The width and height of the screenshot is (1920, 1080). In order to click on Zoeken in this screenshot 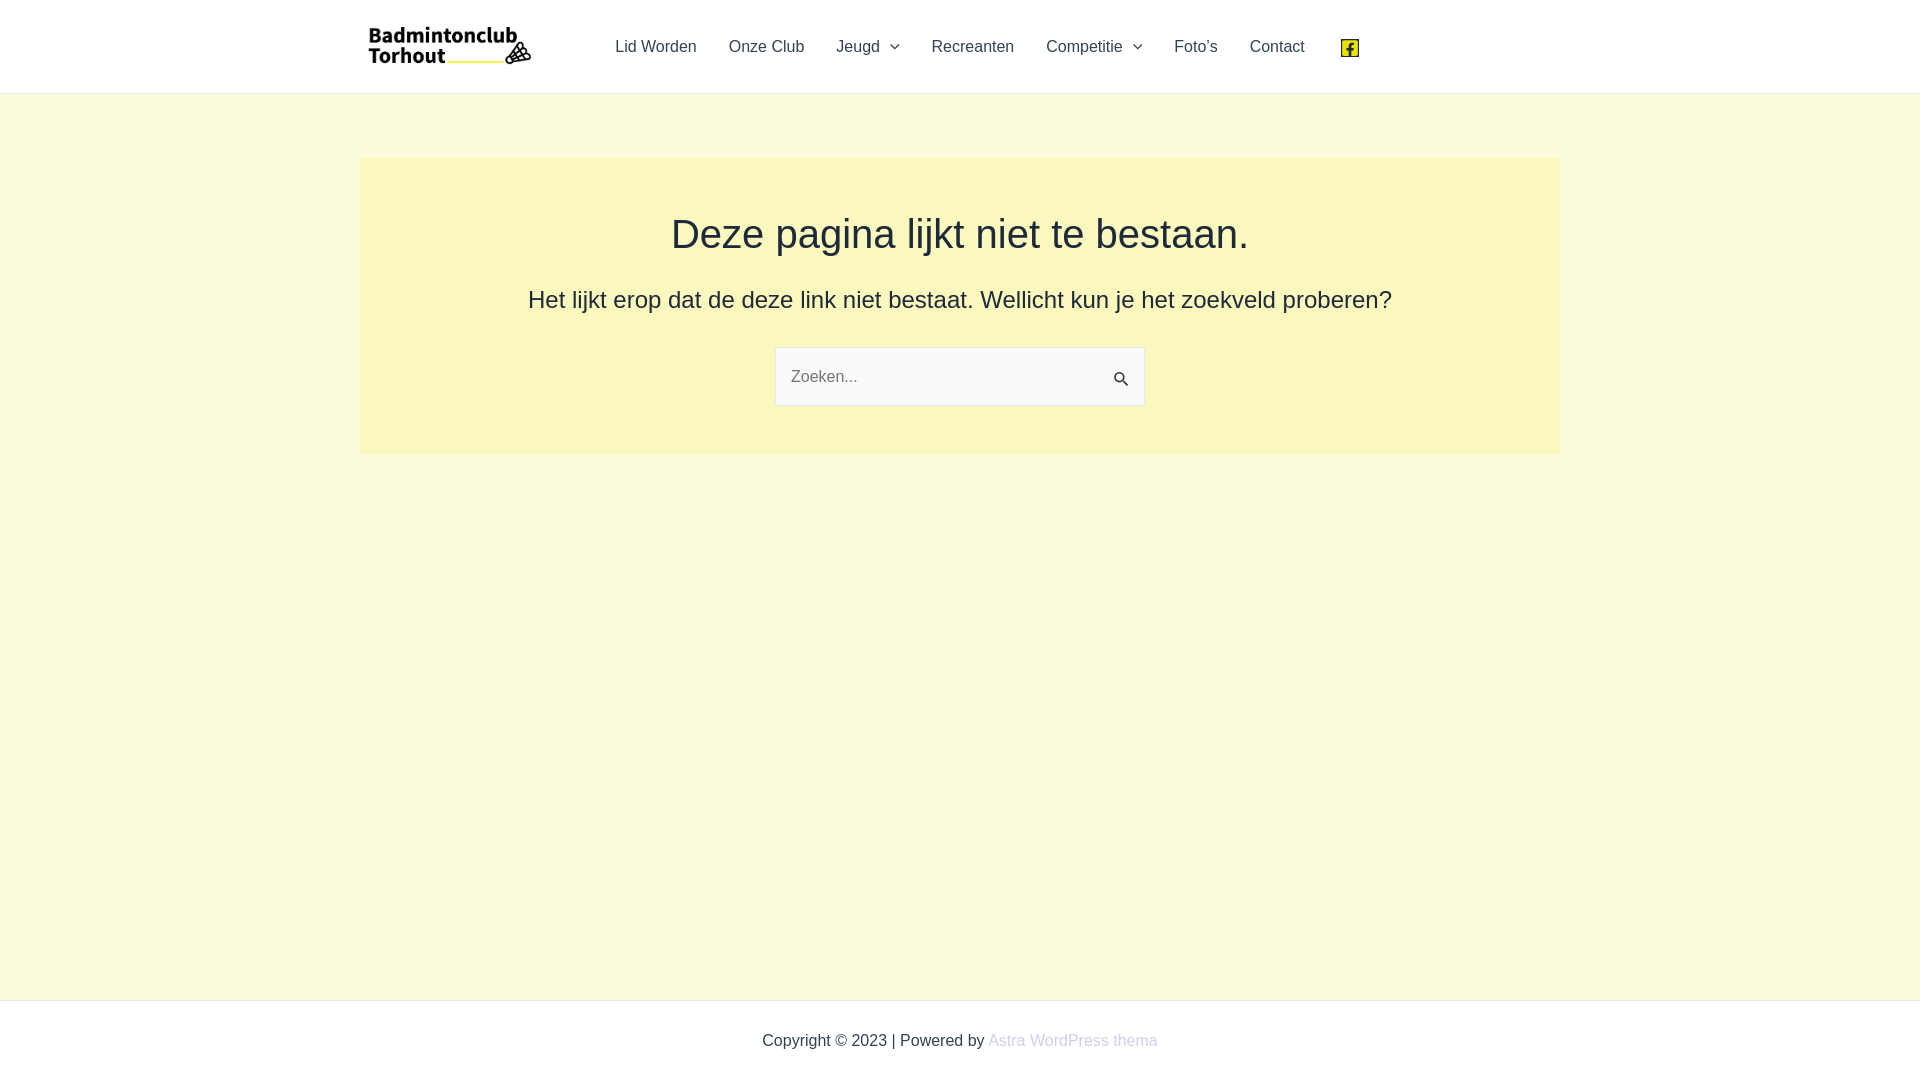, I will do `click(1122, 368)`.